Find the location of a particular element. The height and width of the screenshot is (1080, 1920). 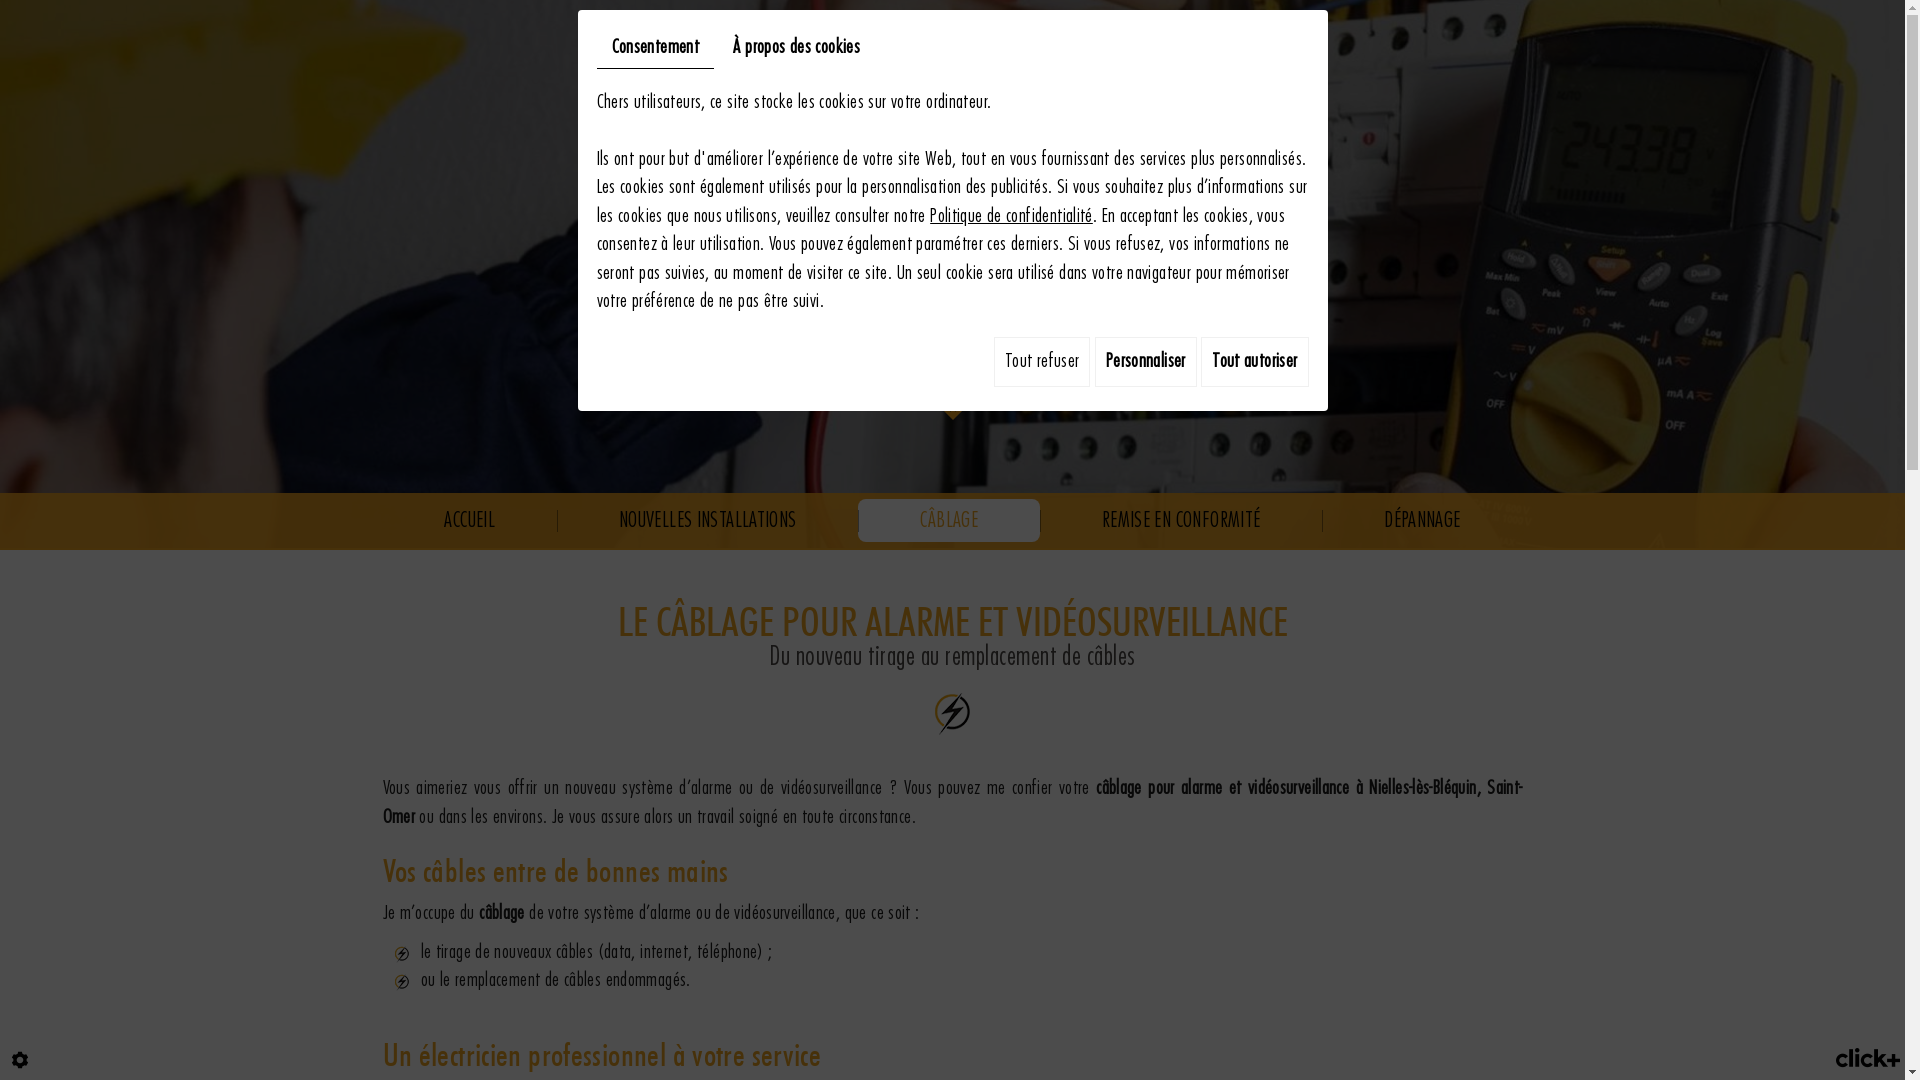

Personnaliser is located at coordinates (1146, 362).